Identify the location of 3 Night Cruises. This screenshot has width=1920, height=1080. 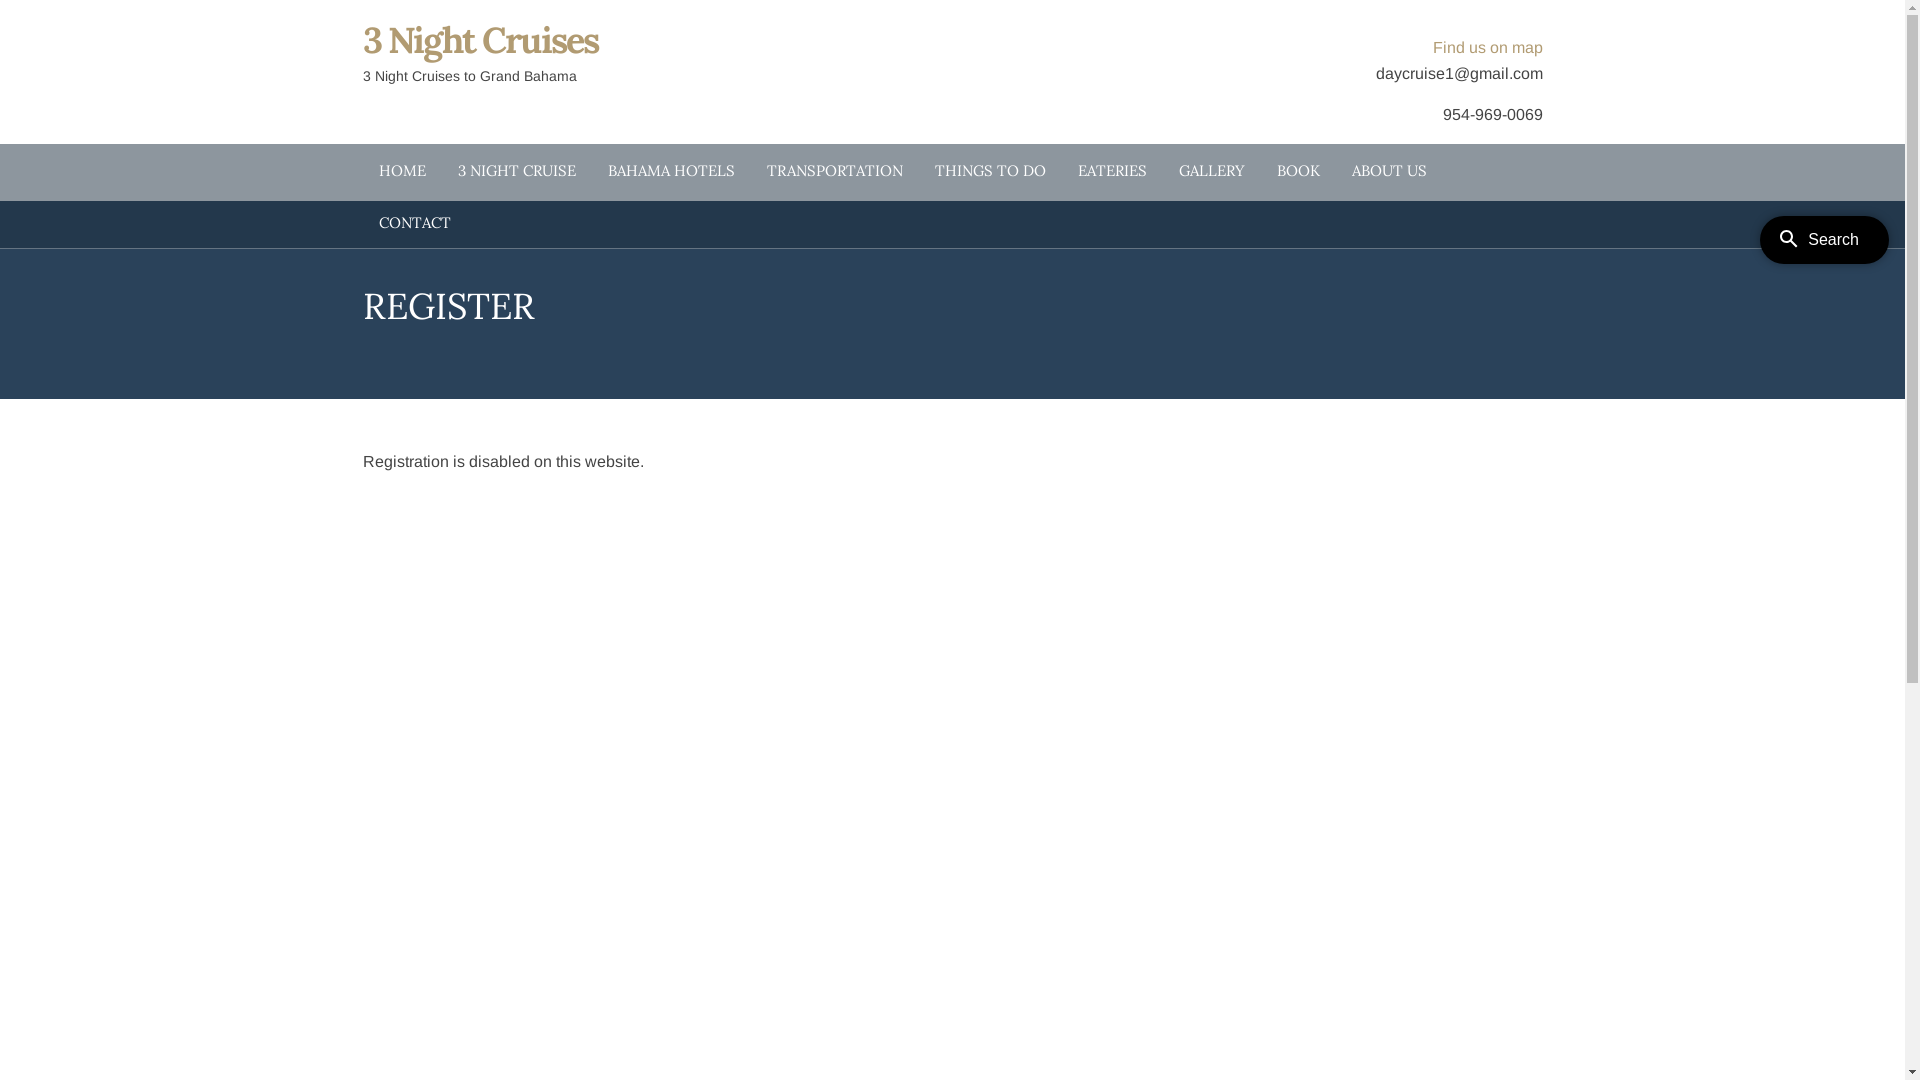
(480, 40).